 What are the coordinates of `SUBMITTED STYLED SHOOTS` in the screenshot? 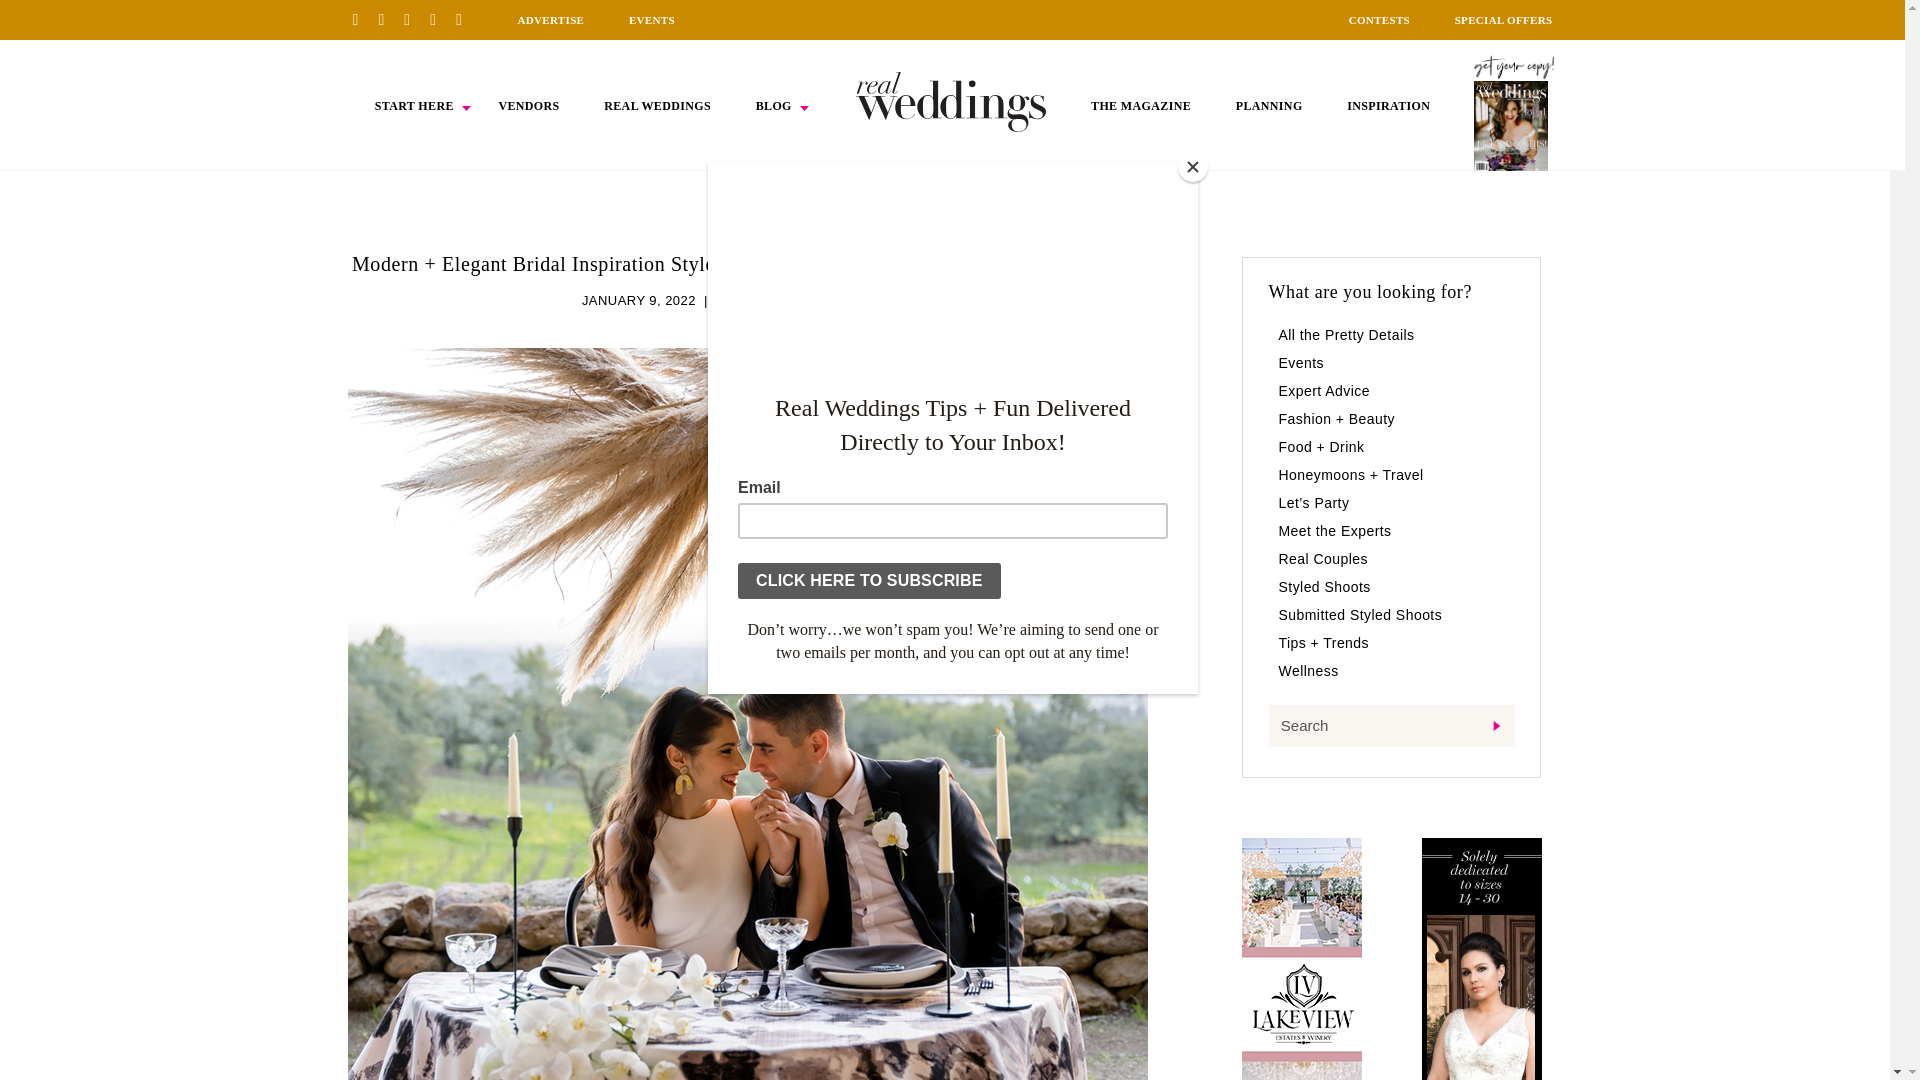 It's located at (814, 300).